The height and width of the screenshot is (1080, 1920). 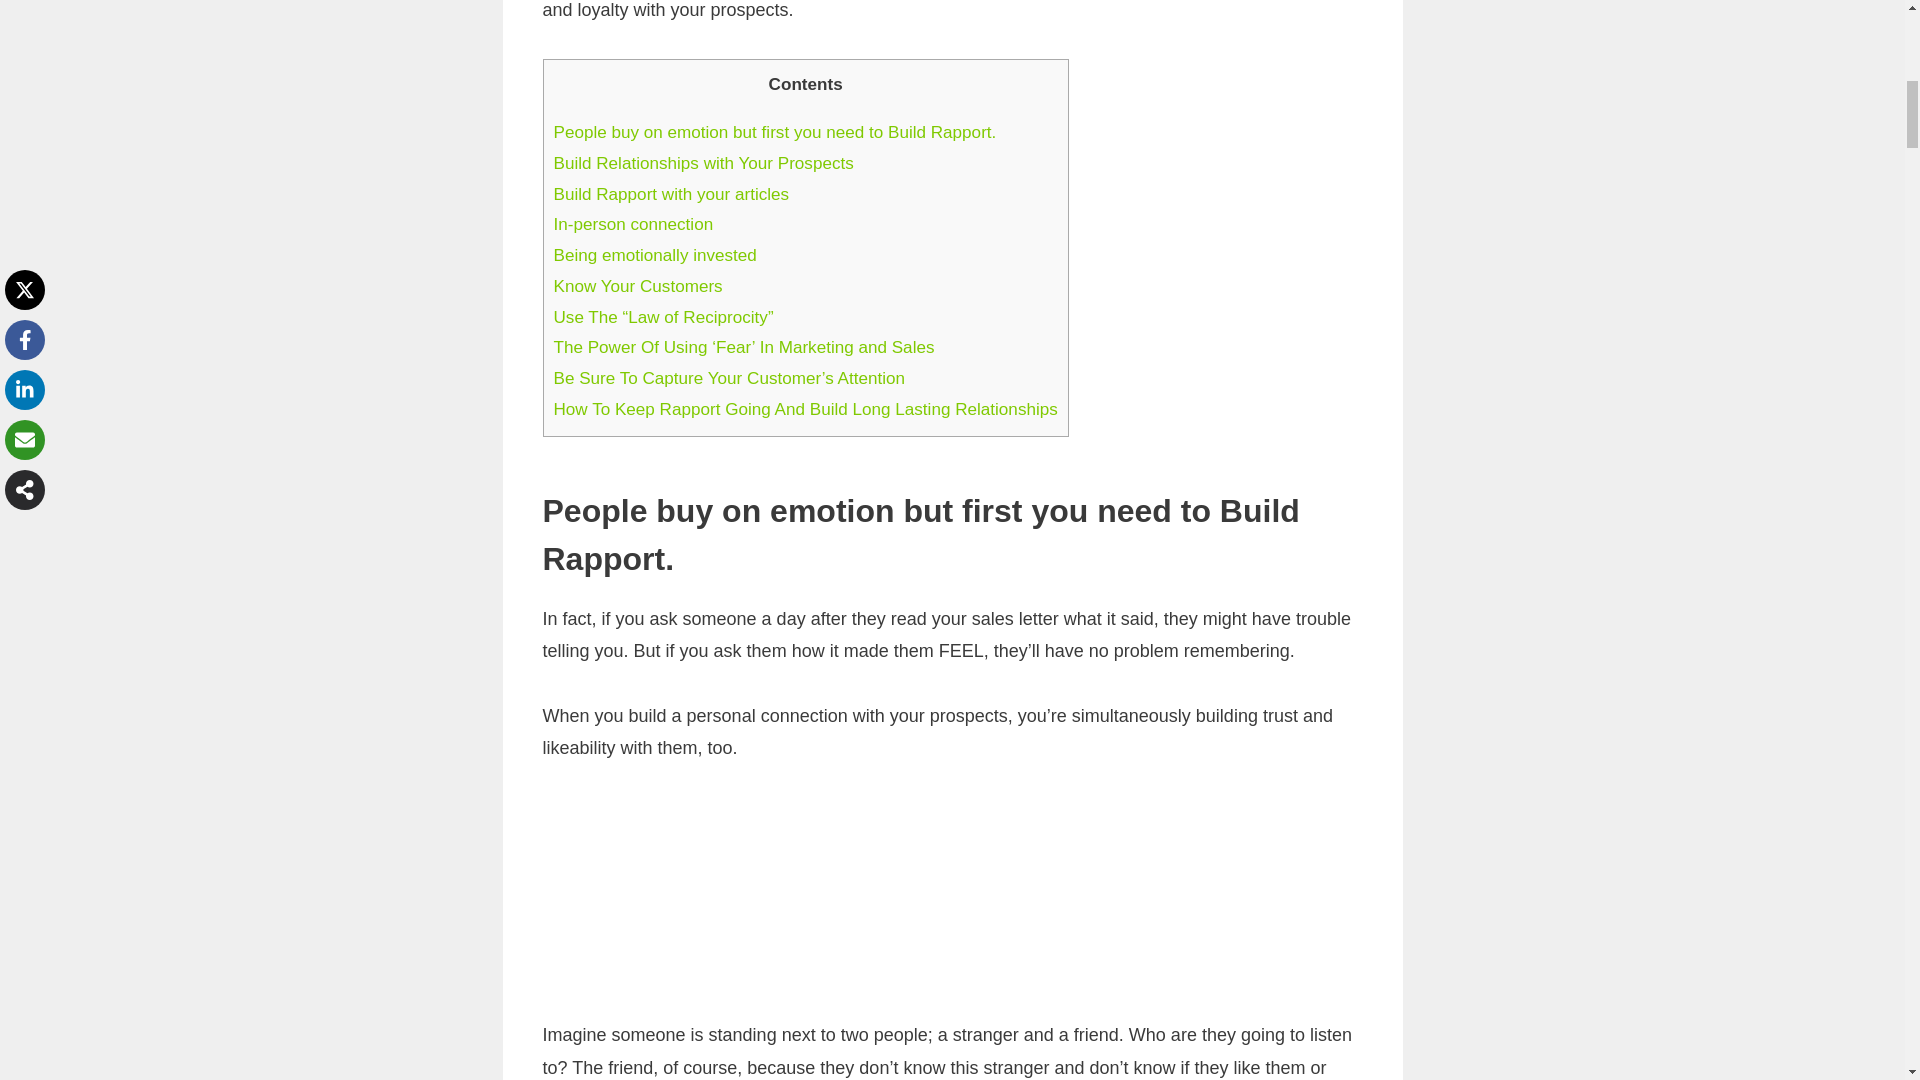 I want to click on Know Your Customers, so click(x=638, y=286).